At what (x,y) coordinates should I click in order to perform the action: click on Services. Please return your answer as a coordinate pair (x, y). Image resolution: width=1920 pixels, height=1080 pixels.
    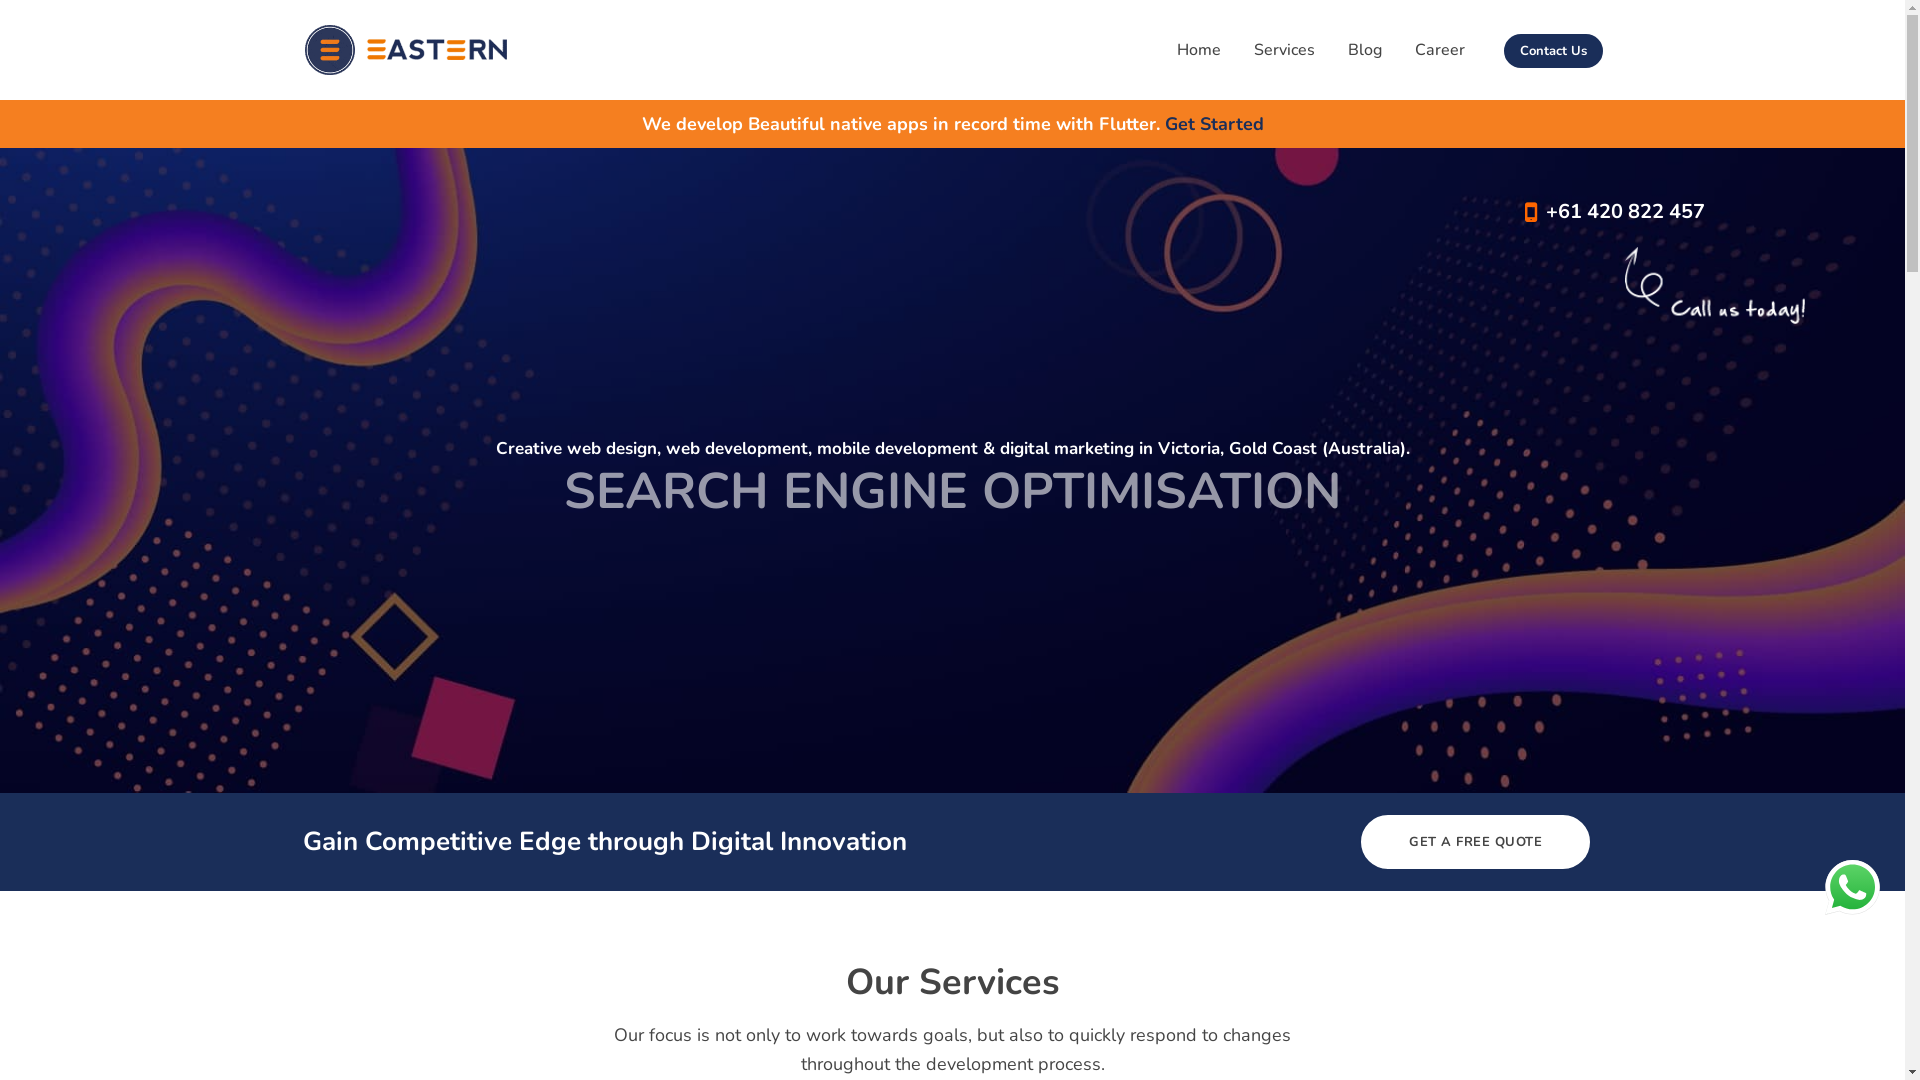
    Looking at the image, I should click on (1284, 50).